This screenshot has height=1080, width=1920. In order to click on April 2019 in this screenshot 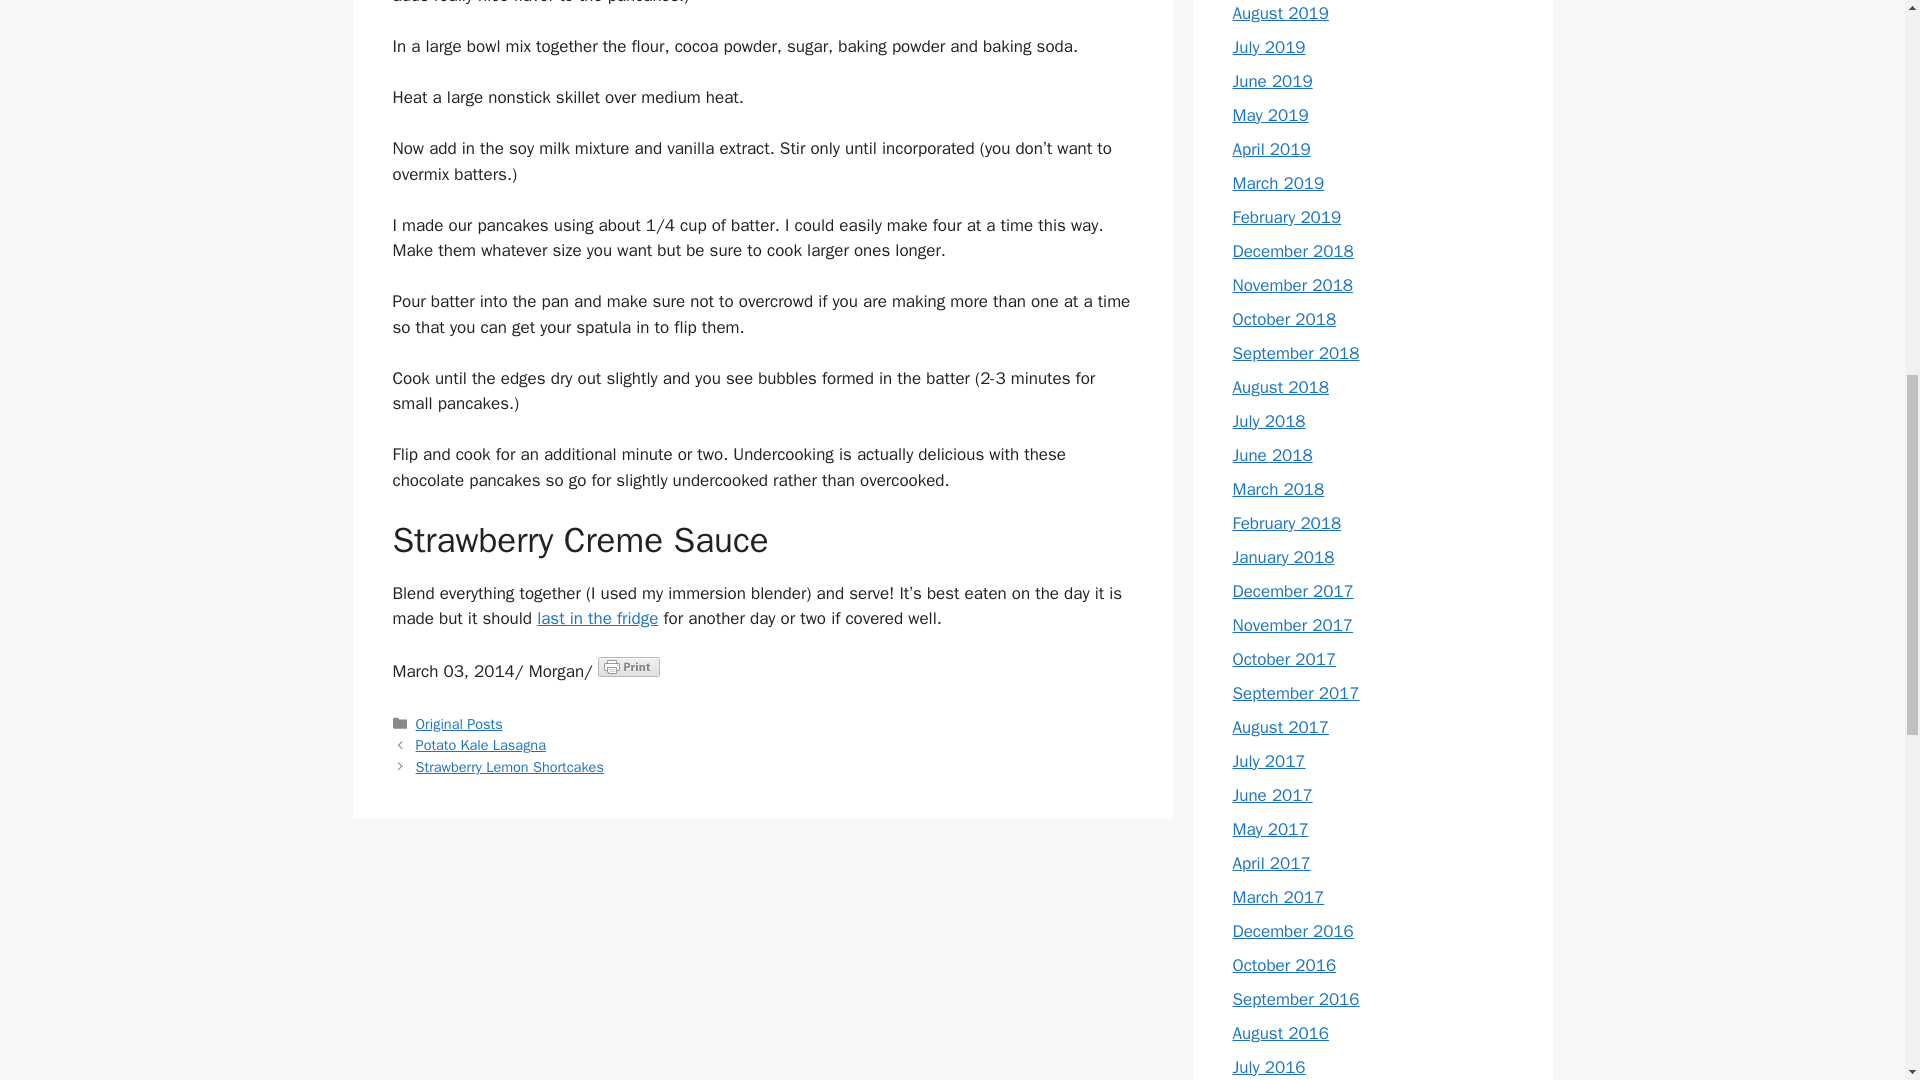, I will do `click(1270, 149)`.